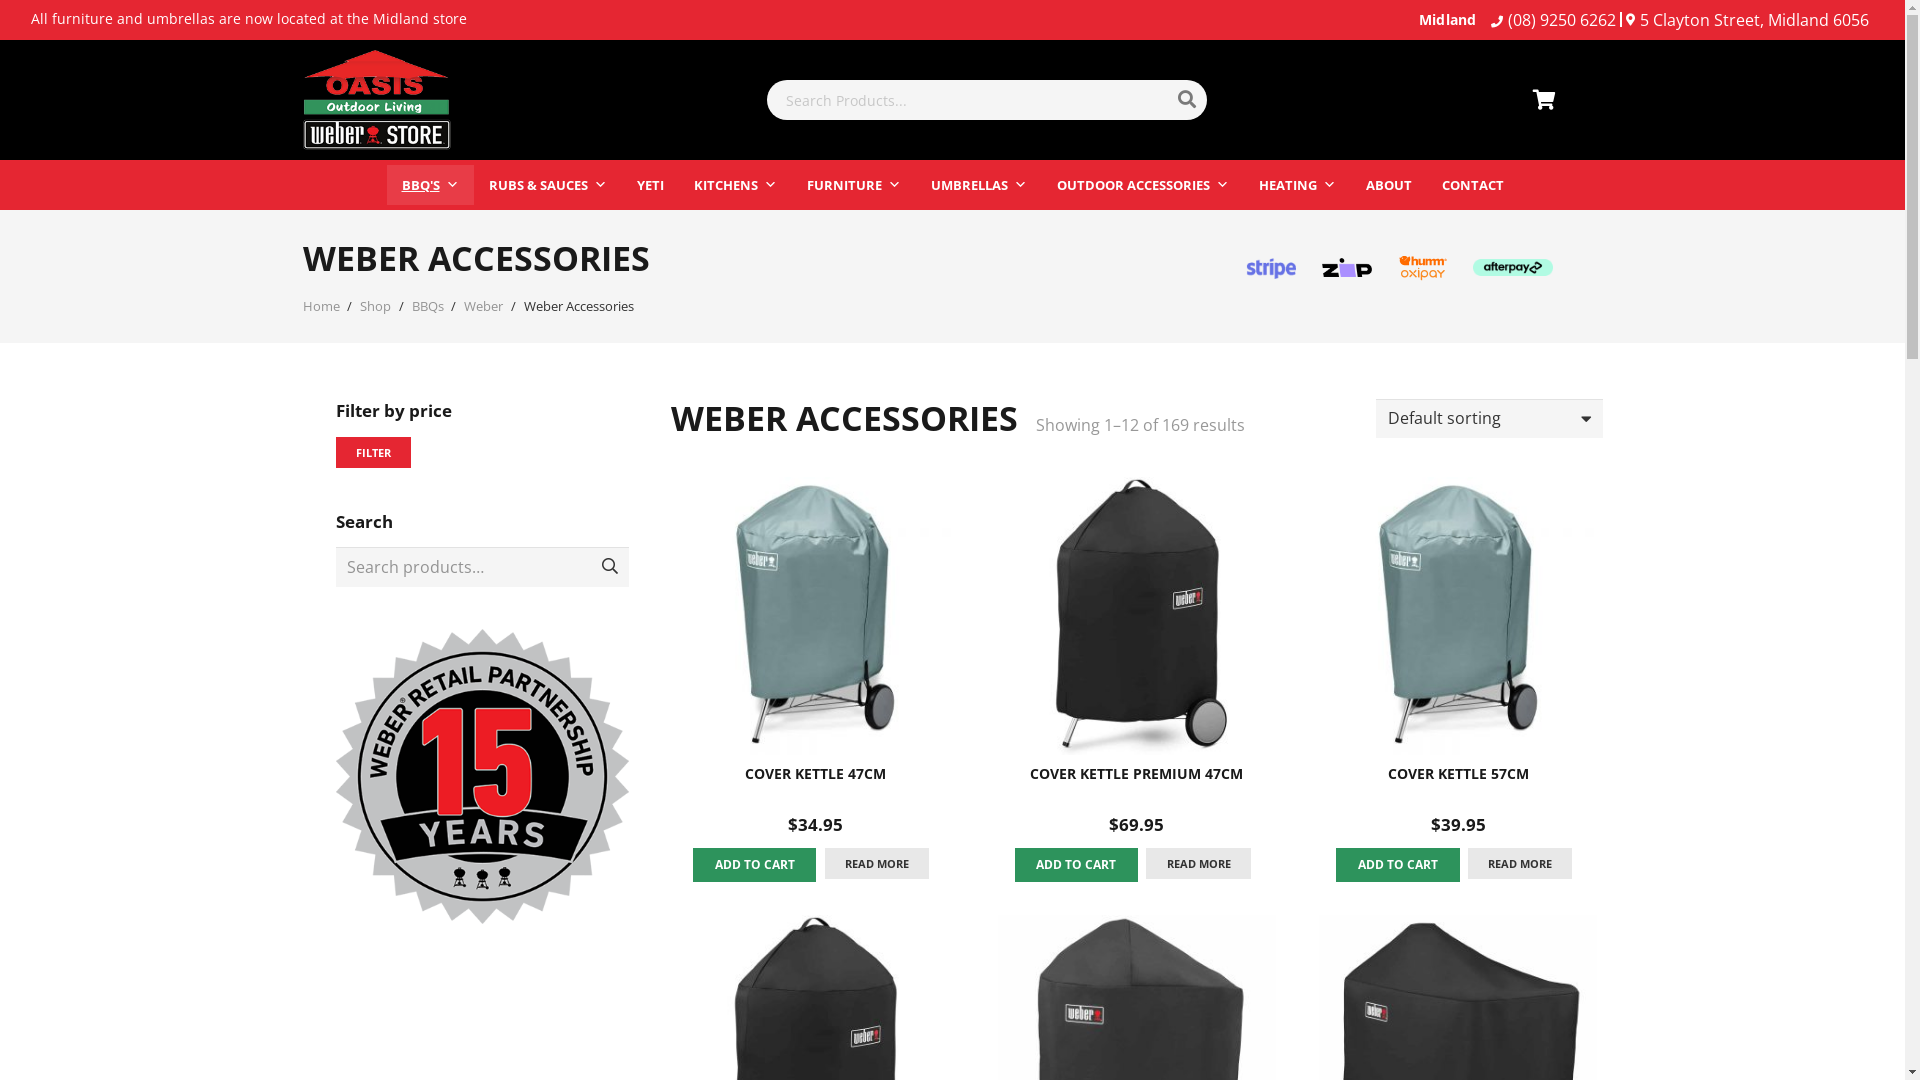 This screenshot has width=1920, height=1080. Describe the element at coordinates (1398, 865) in the screenshot. I see `ADD TO CART` at that location.